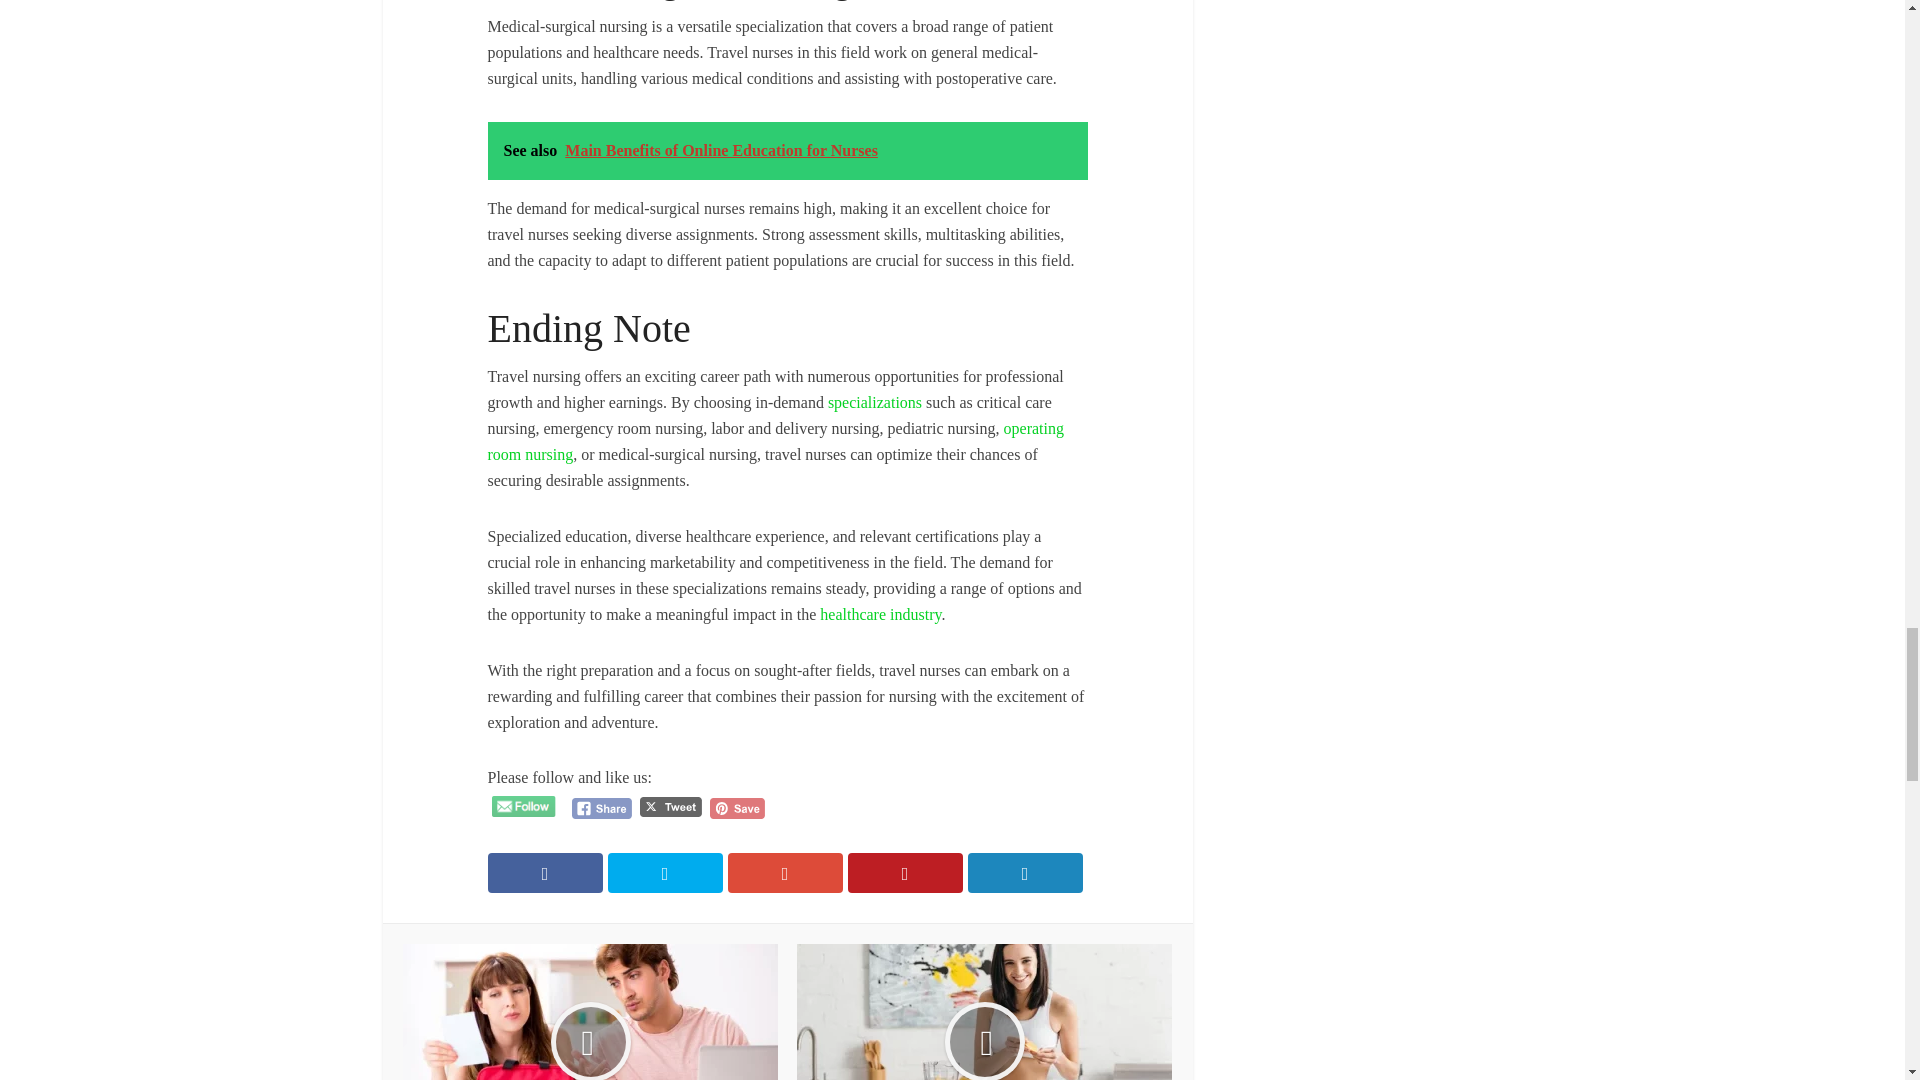  What do you see at coordinates (880, 614) in the screenshot?
I see `healthcare industry` at bounding box center [880, 614].